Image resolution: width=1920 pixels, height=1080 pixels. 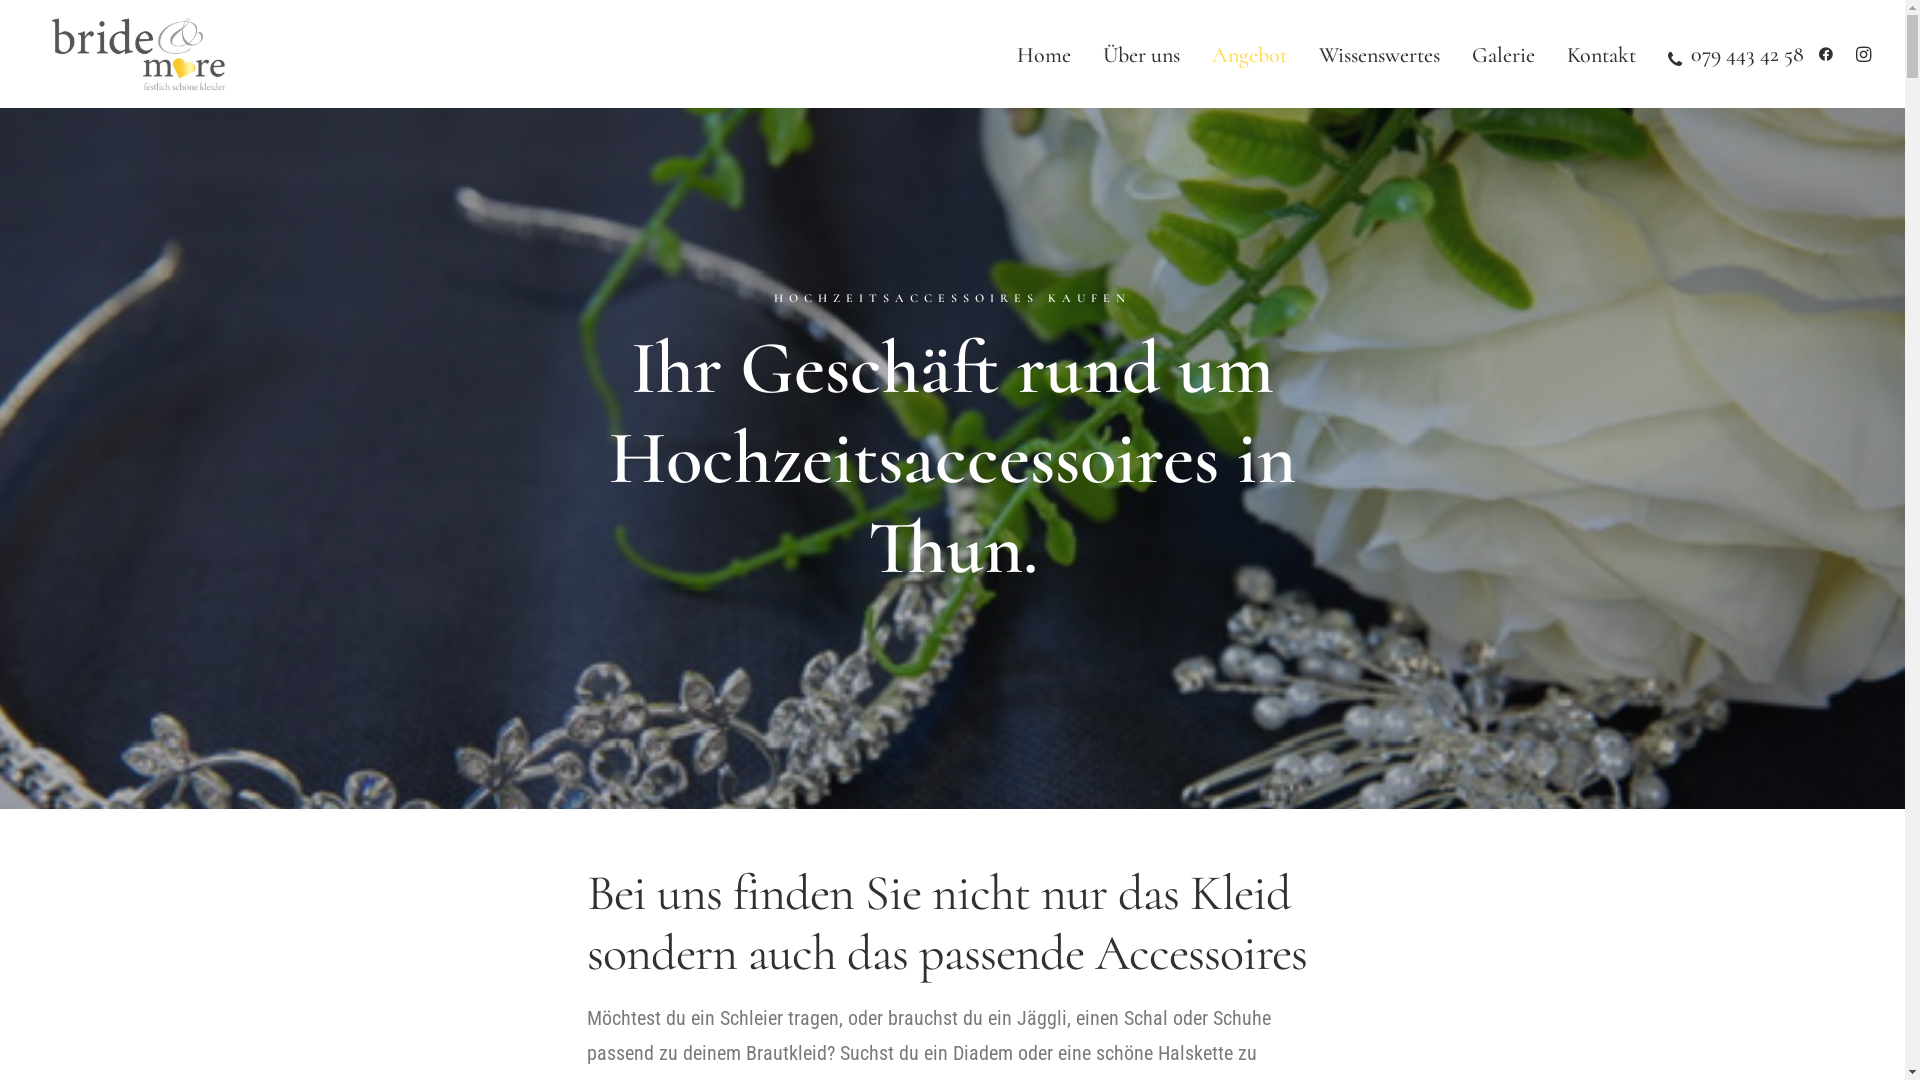 What do you see at coordinates (1600, 55) in the screenshot?
I see `Kontakt` at bounding box center [1600, 55].